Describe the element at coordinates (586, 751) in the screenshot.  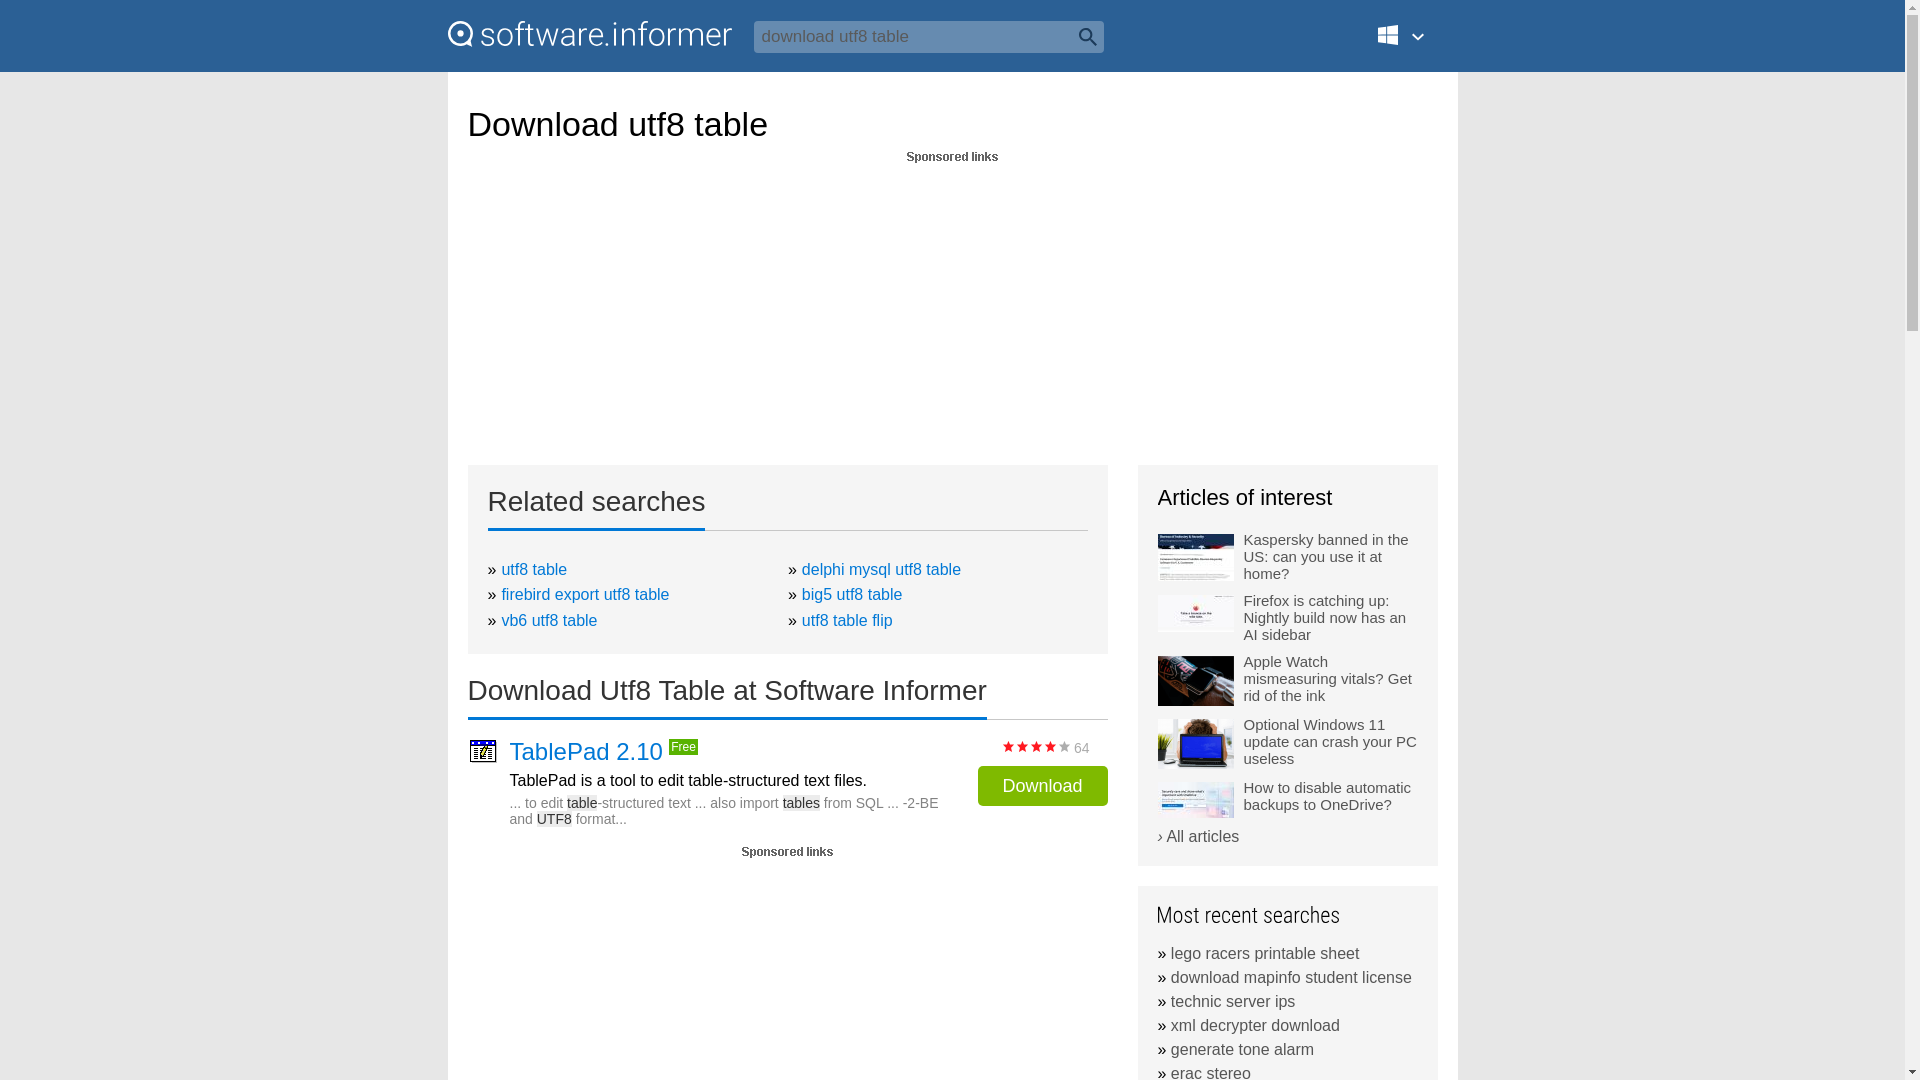
I see `TablePad 2.10` at that location.